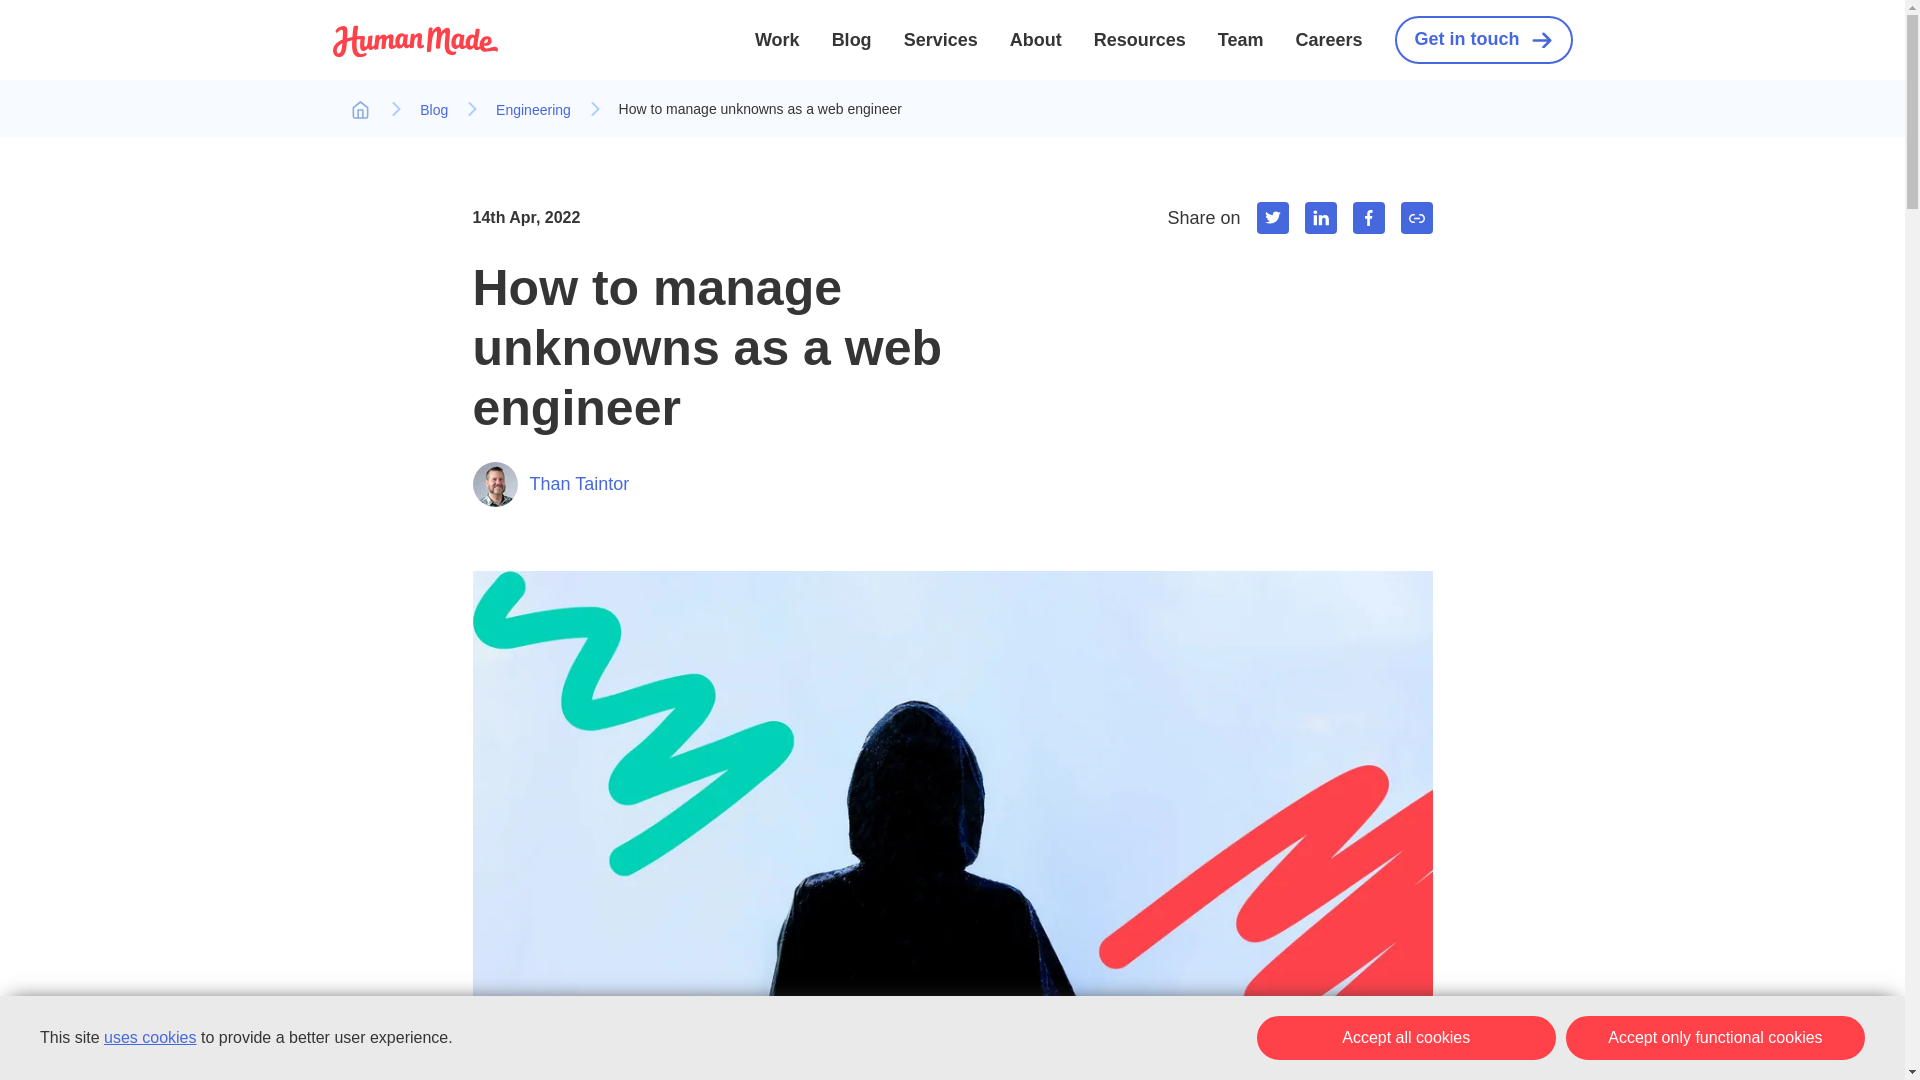 The width and height of the screenshot is (1920, 1080). I want to click on Engineering, so click(532, 110).